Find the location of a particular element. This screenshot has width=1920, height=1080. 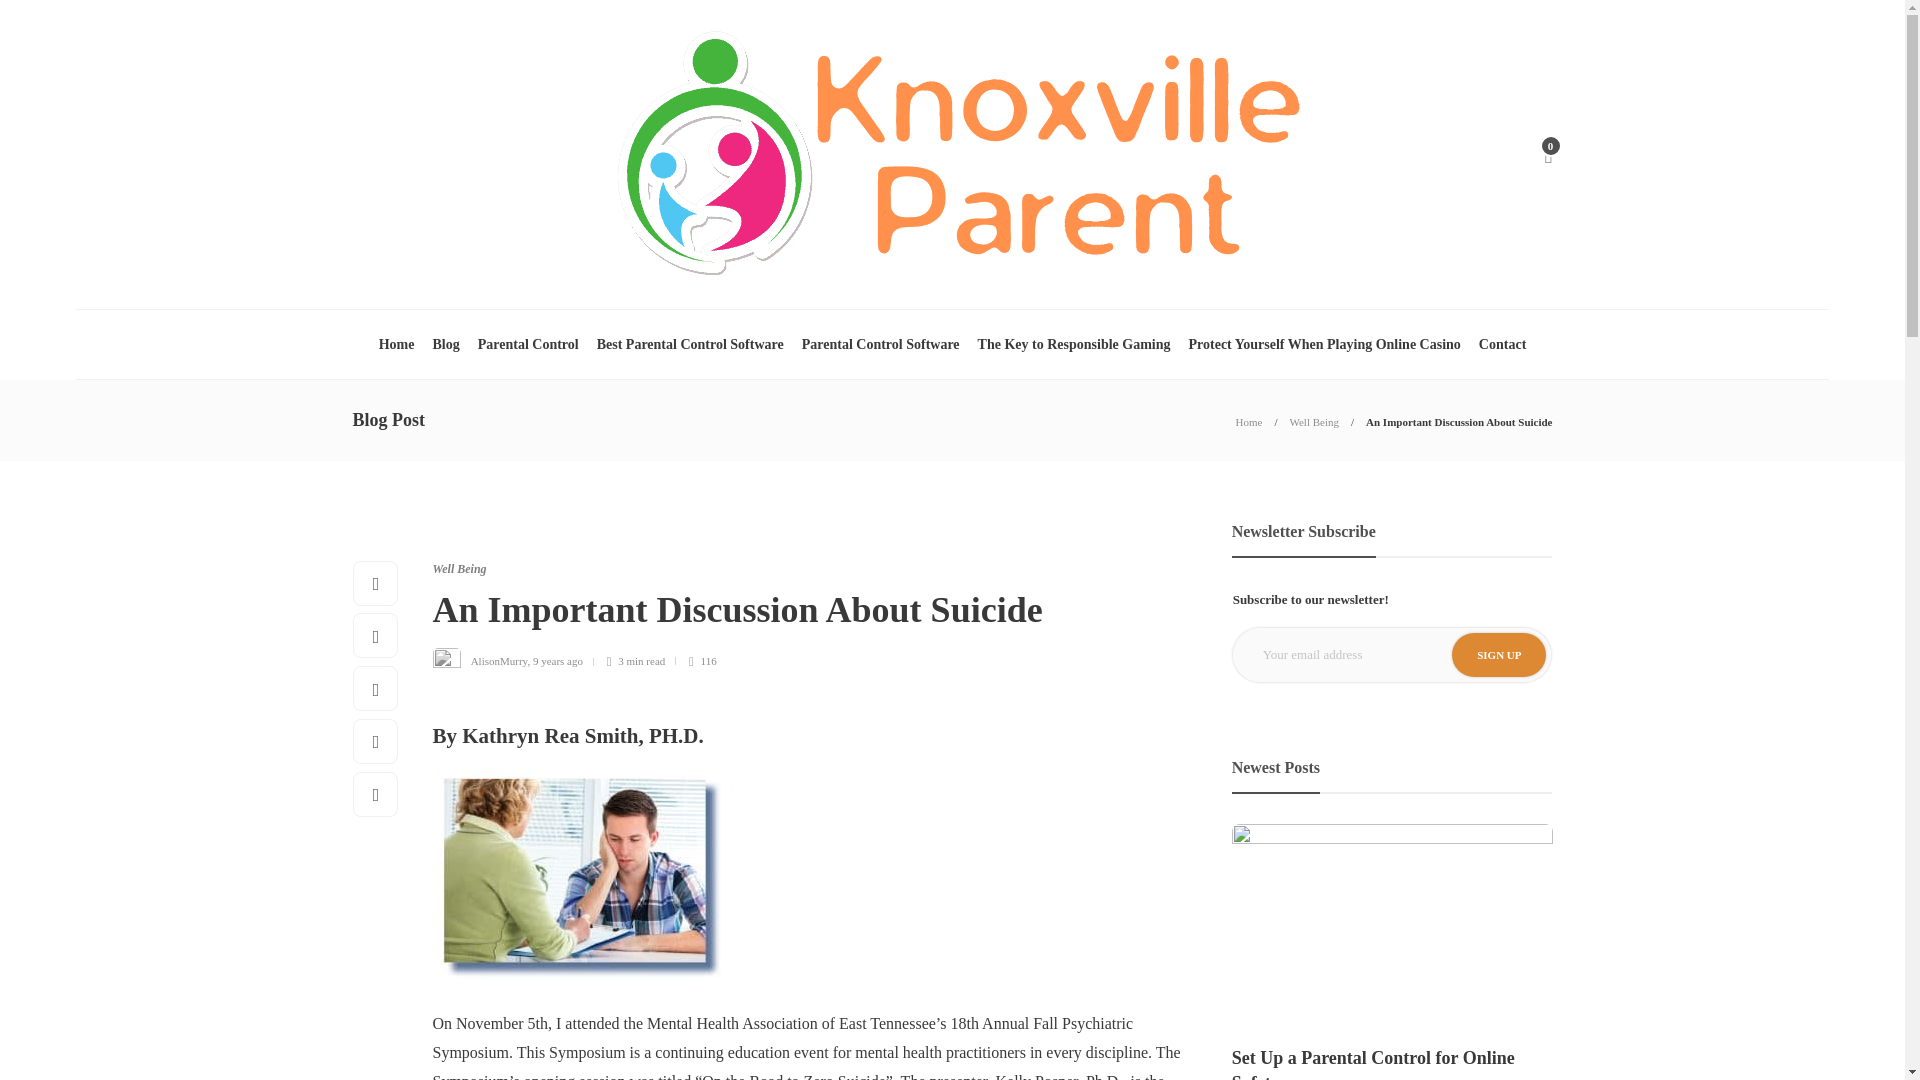

An Important Discussion About Suicide  is located at coordinates (796, 616).